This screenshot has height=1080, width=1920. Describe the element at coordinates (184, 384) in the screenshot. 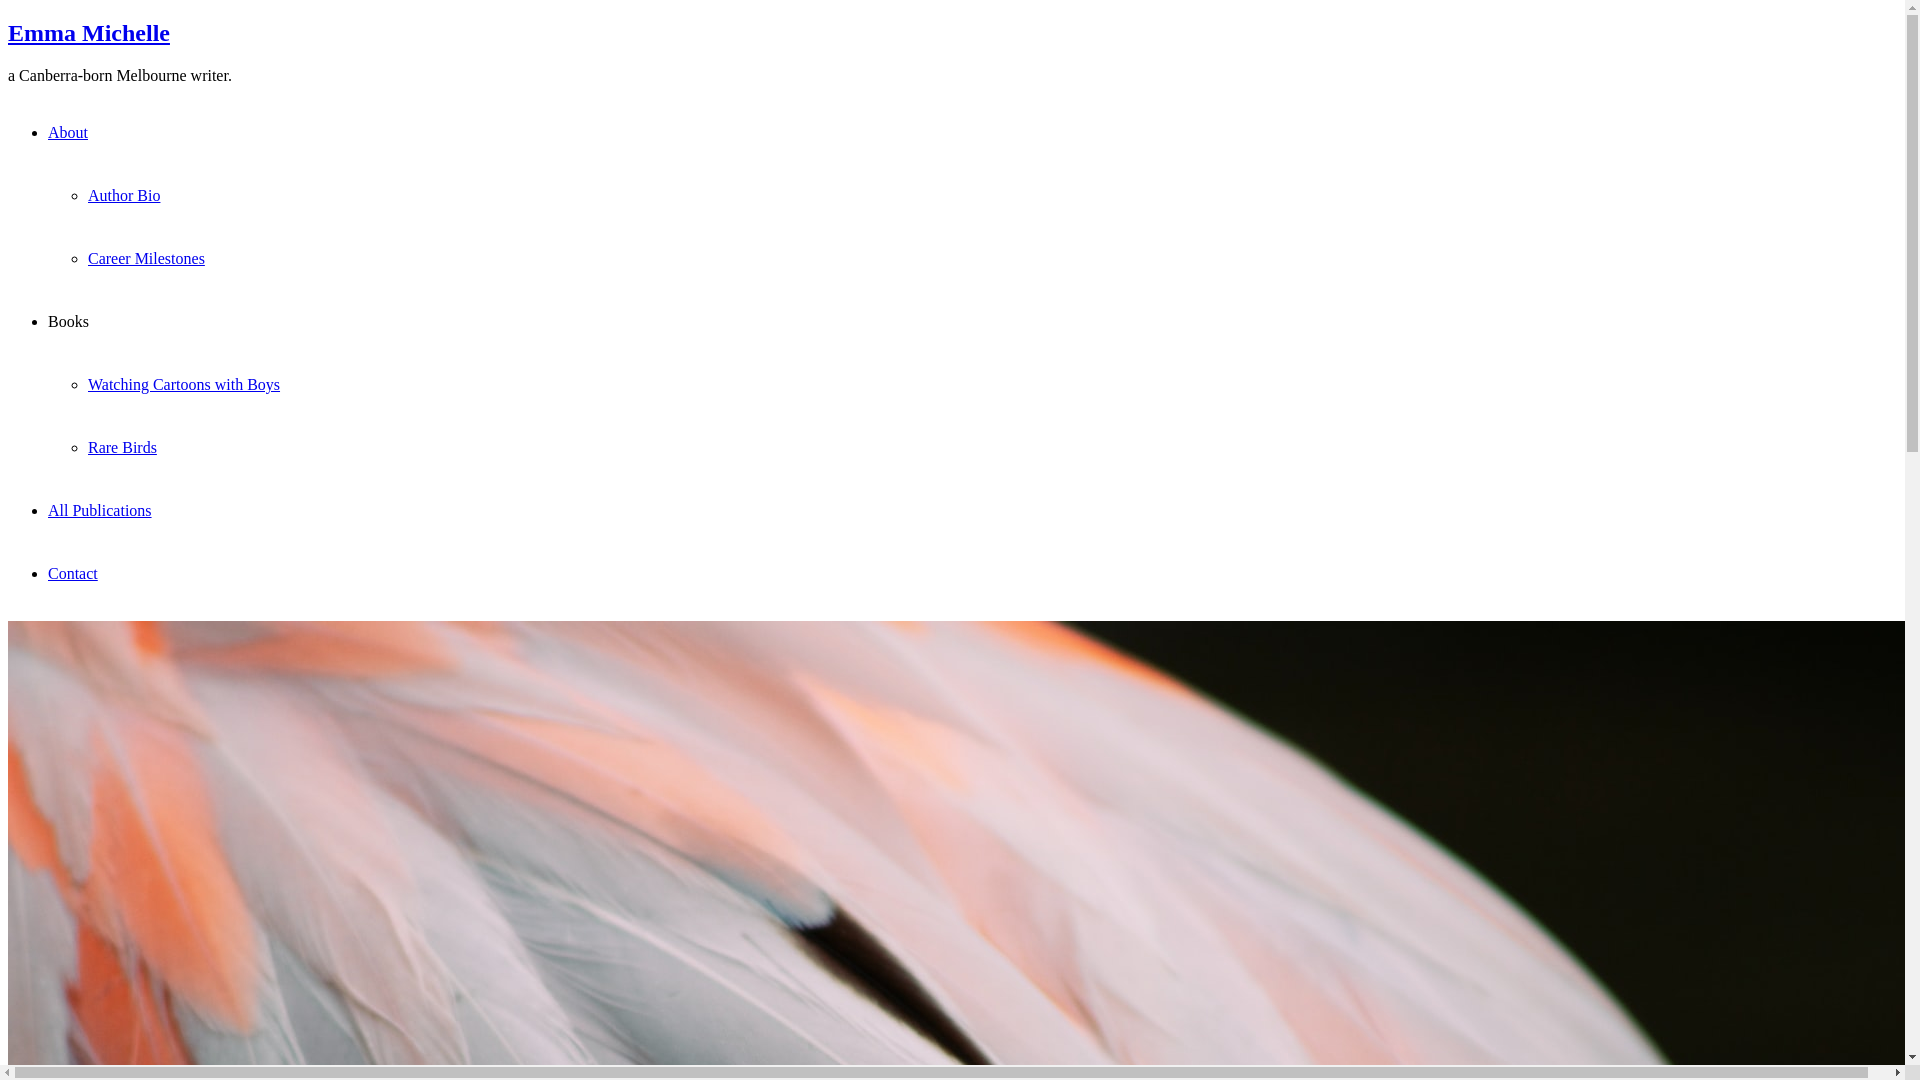

I see `Watching Cartoons with Boys` at that location.